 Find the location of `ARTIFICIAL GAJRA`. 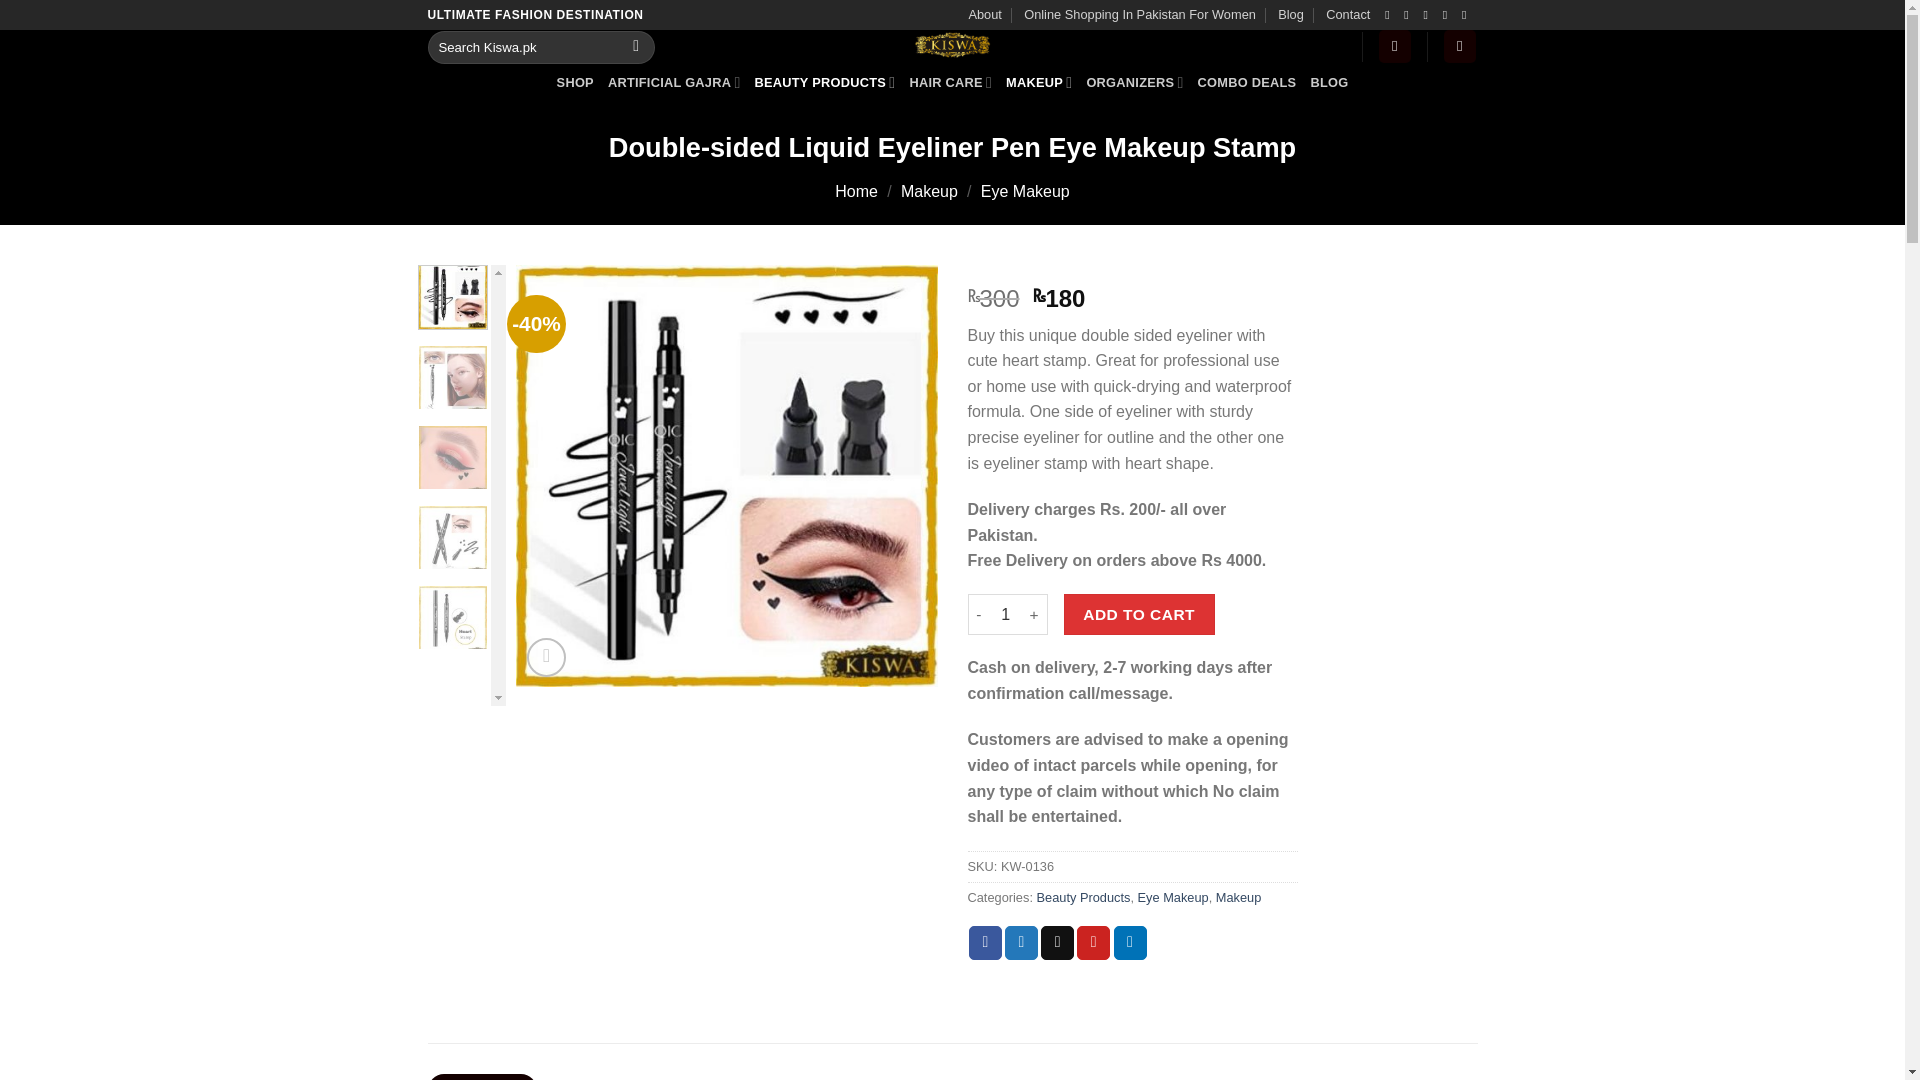

ARTIFICIAL GAJRA is located at coordinates (674, 82).